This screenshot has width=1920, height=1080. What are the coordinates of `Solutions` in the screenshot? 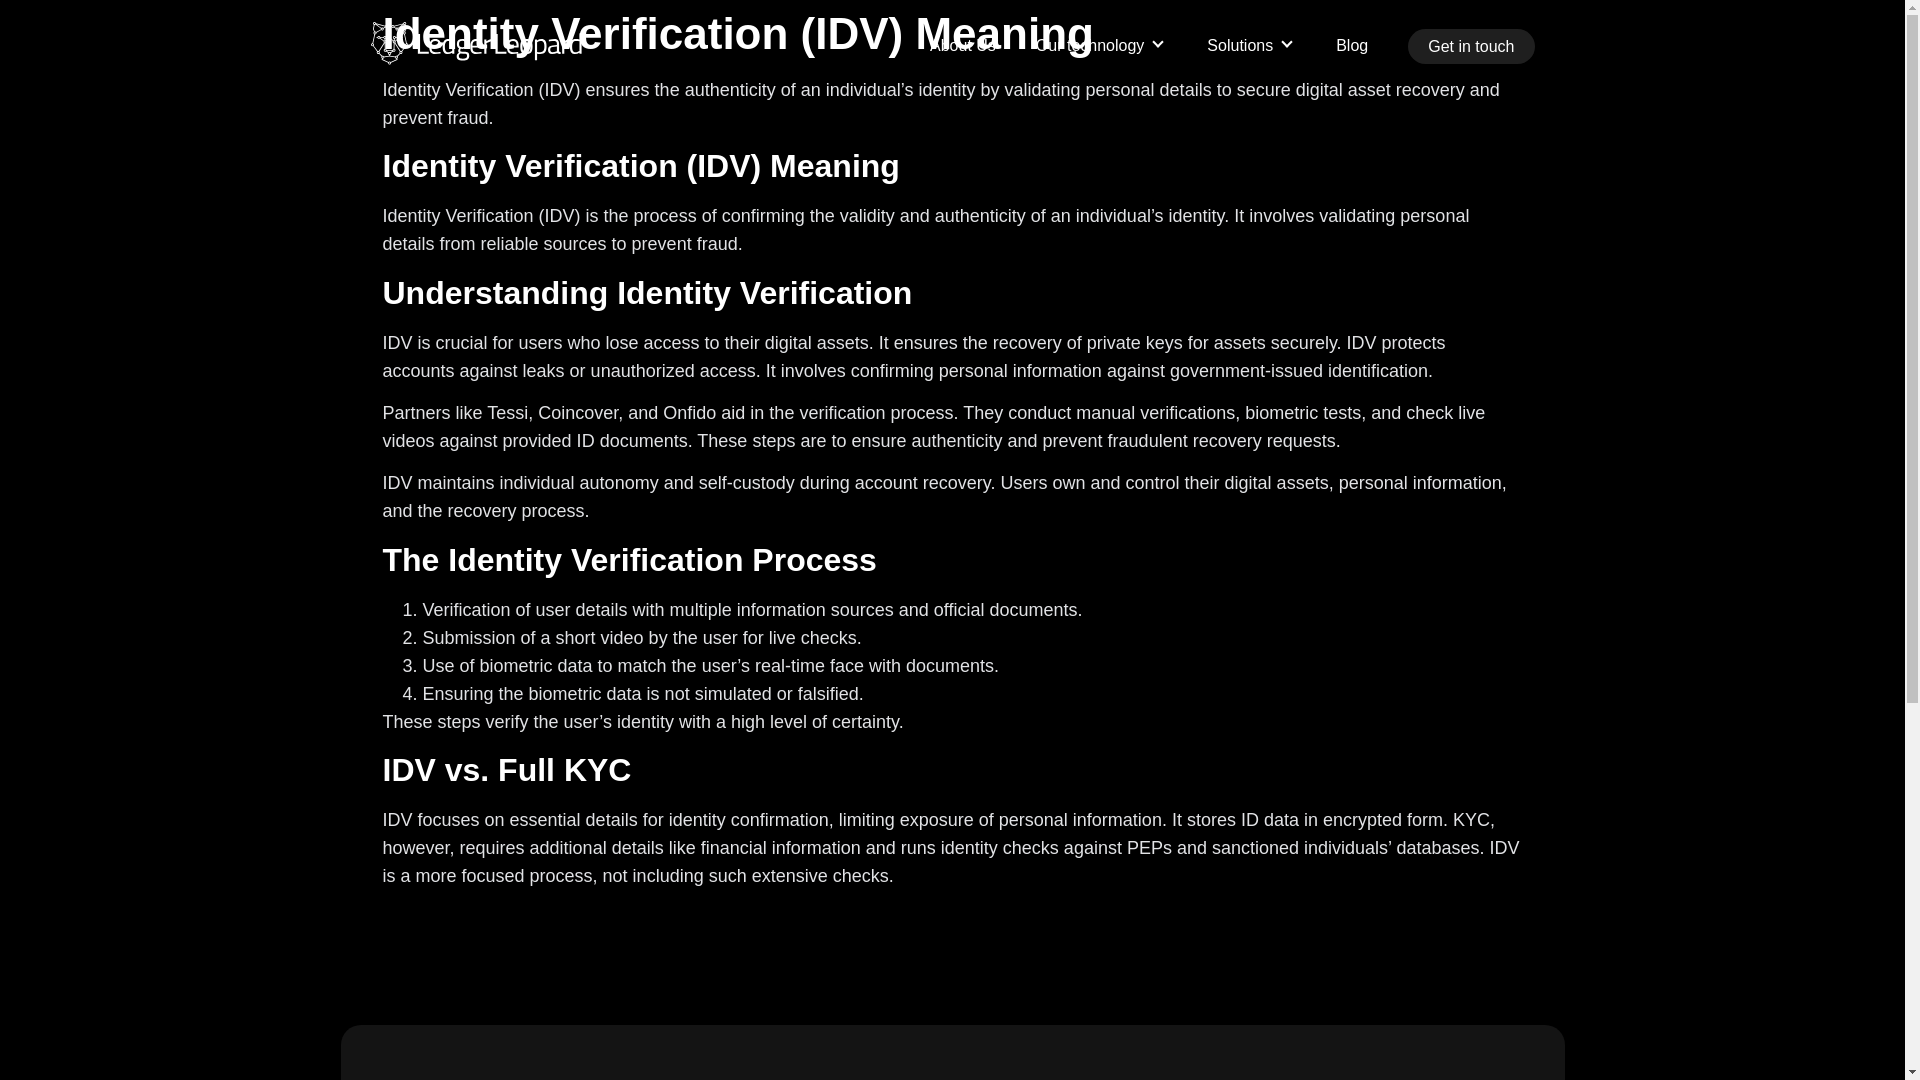 It's located at (1252, 45).